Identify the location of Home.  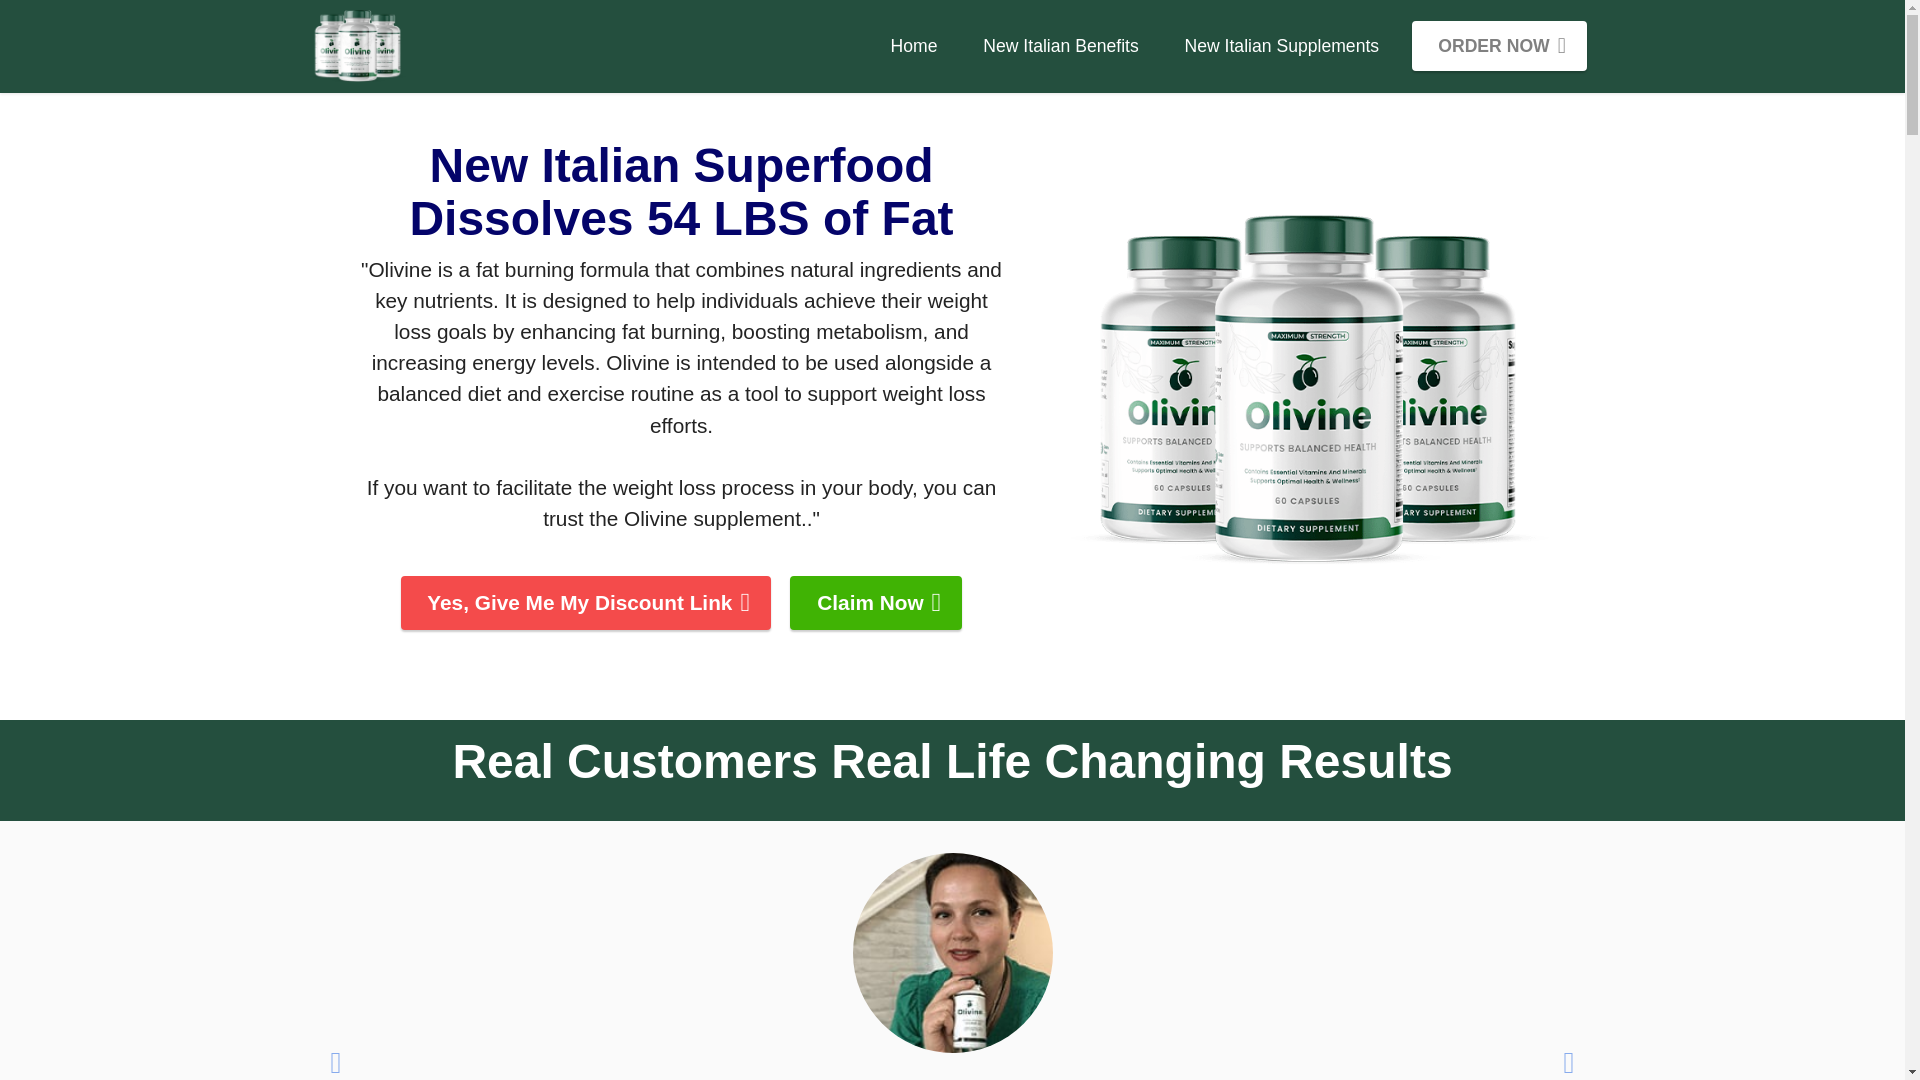
(914, 46).